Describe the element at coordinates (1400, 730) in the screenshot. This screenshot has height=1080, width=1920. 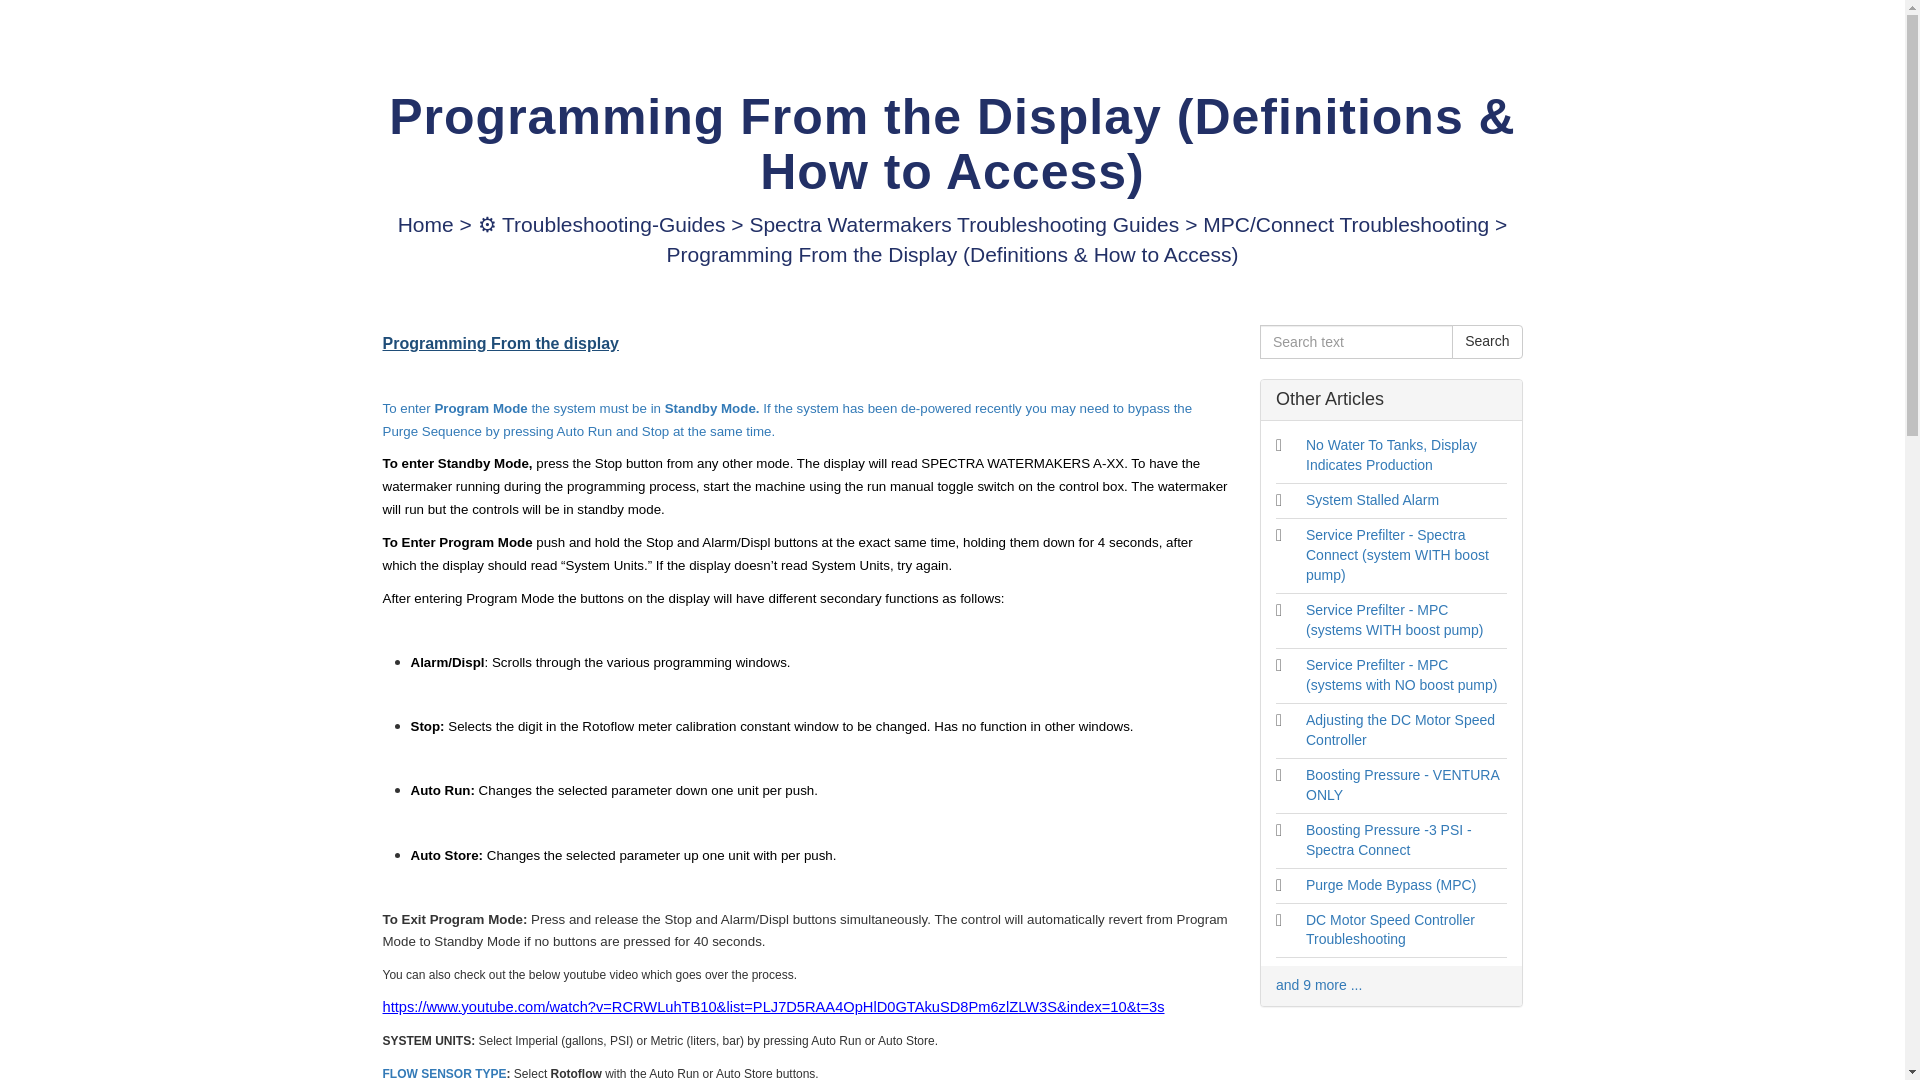
I see `Adjusting the DC Motor Speed Controller` at that location.